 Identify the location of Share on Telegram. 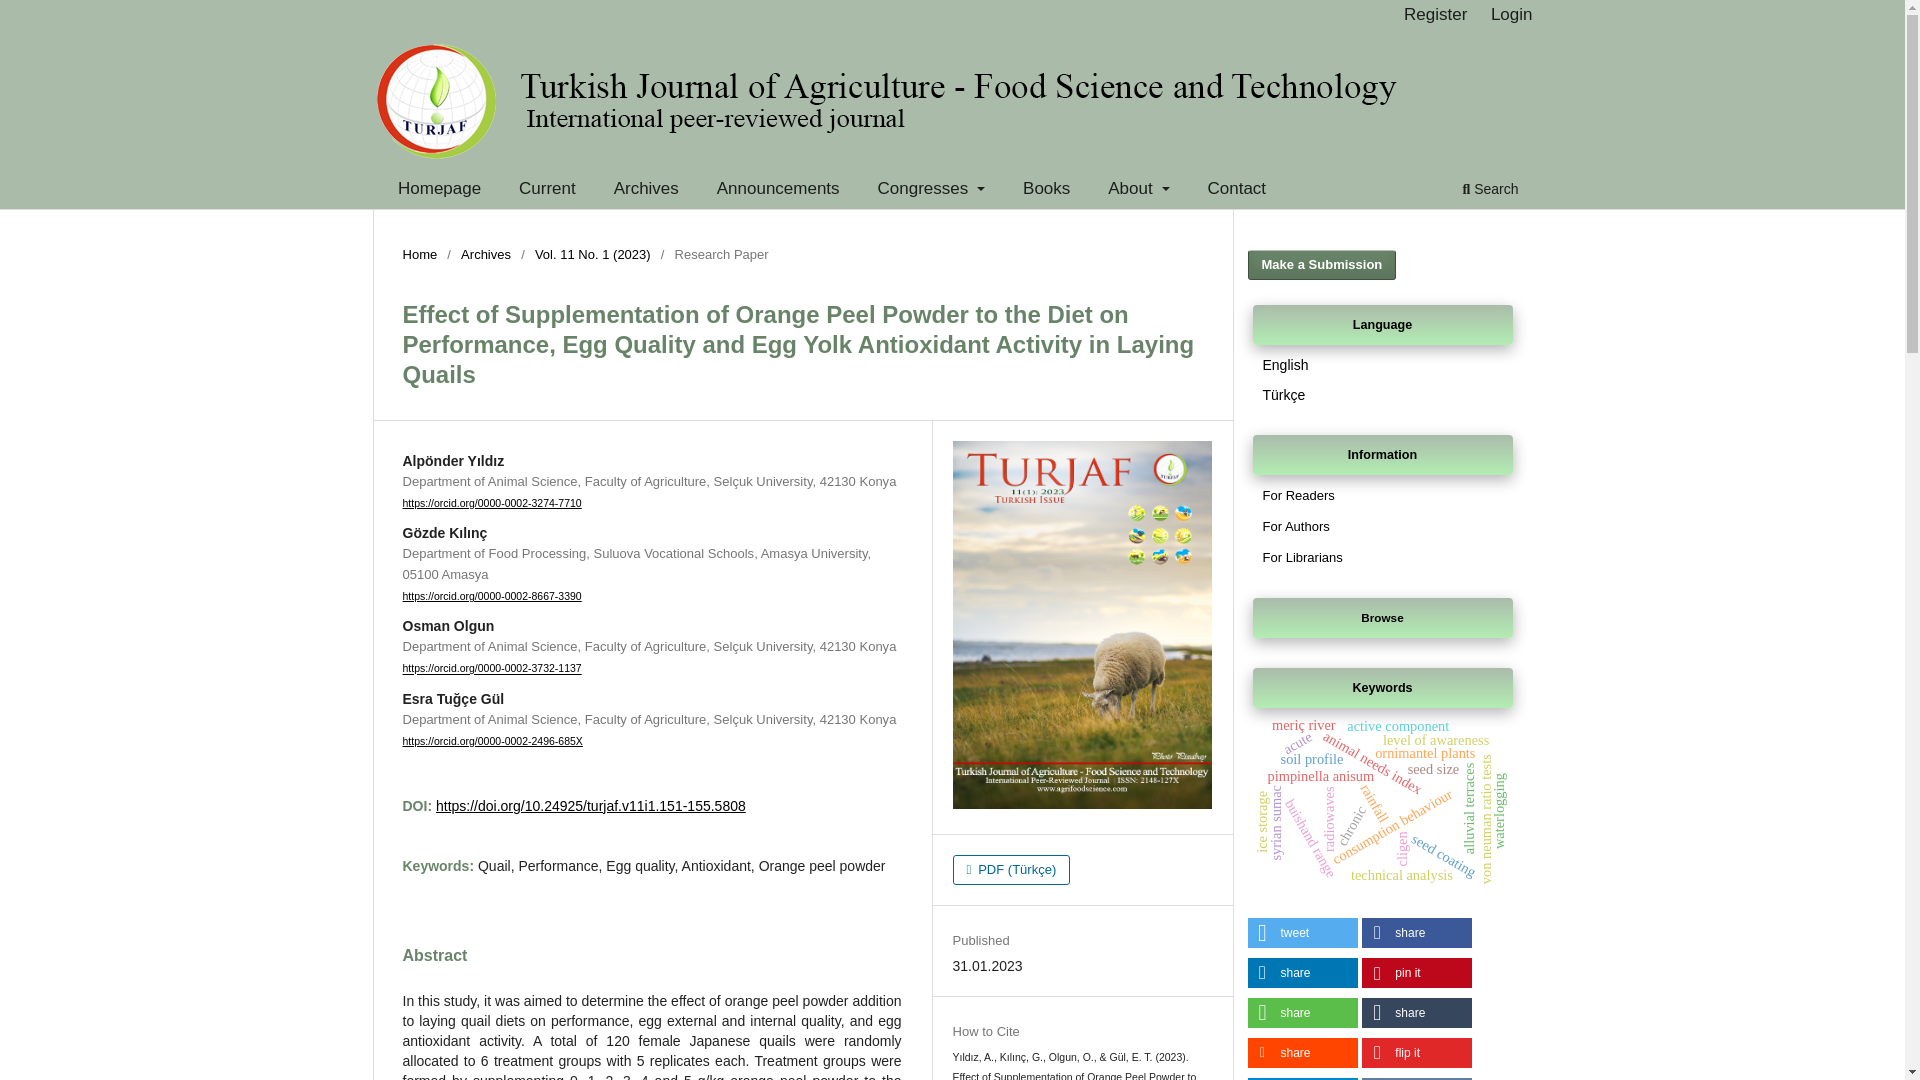
(1302, 1078).